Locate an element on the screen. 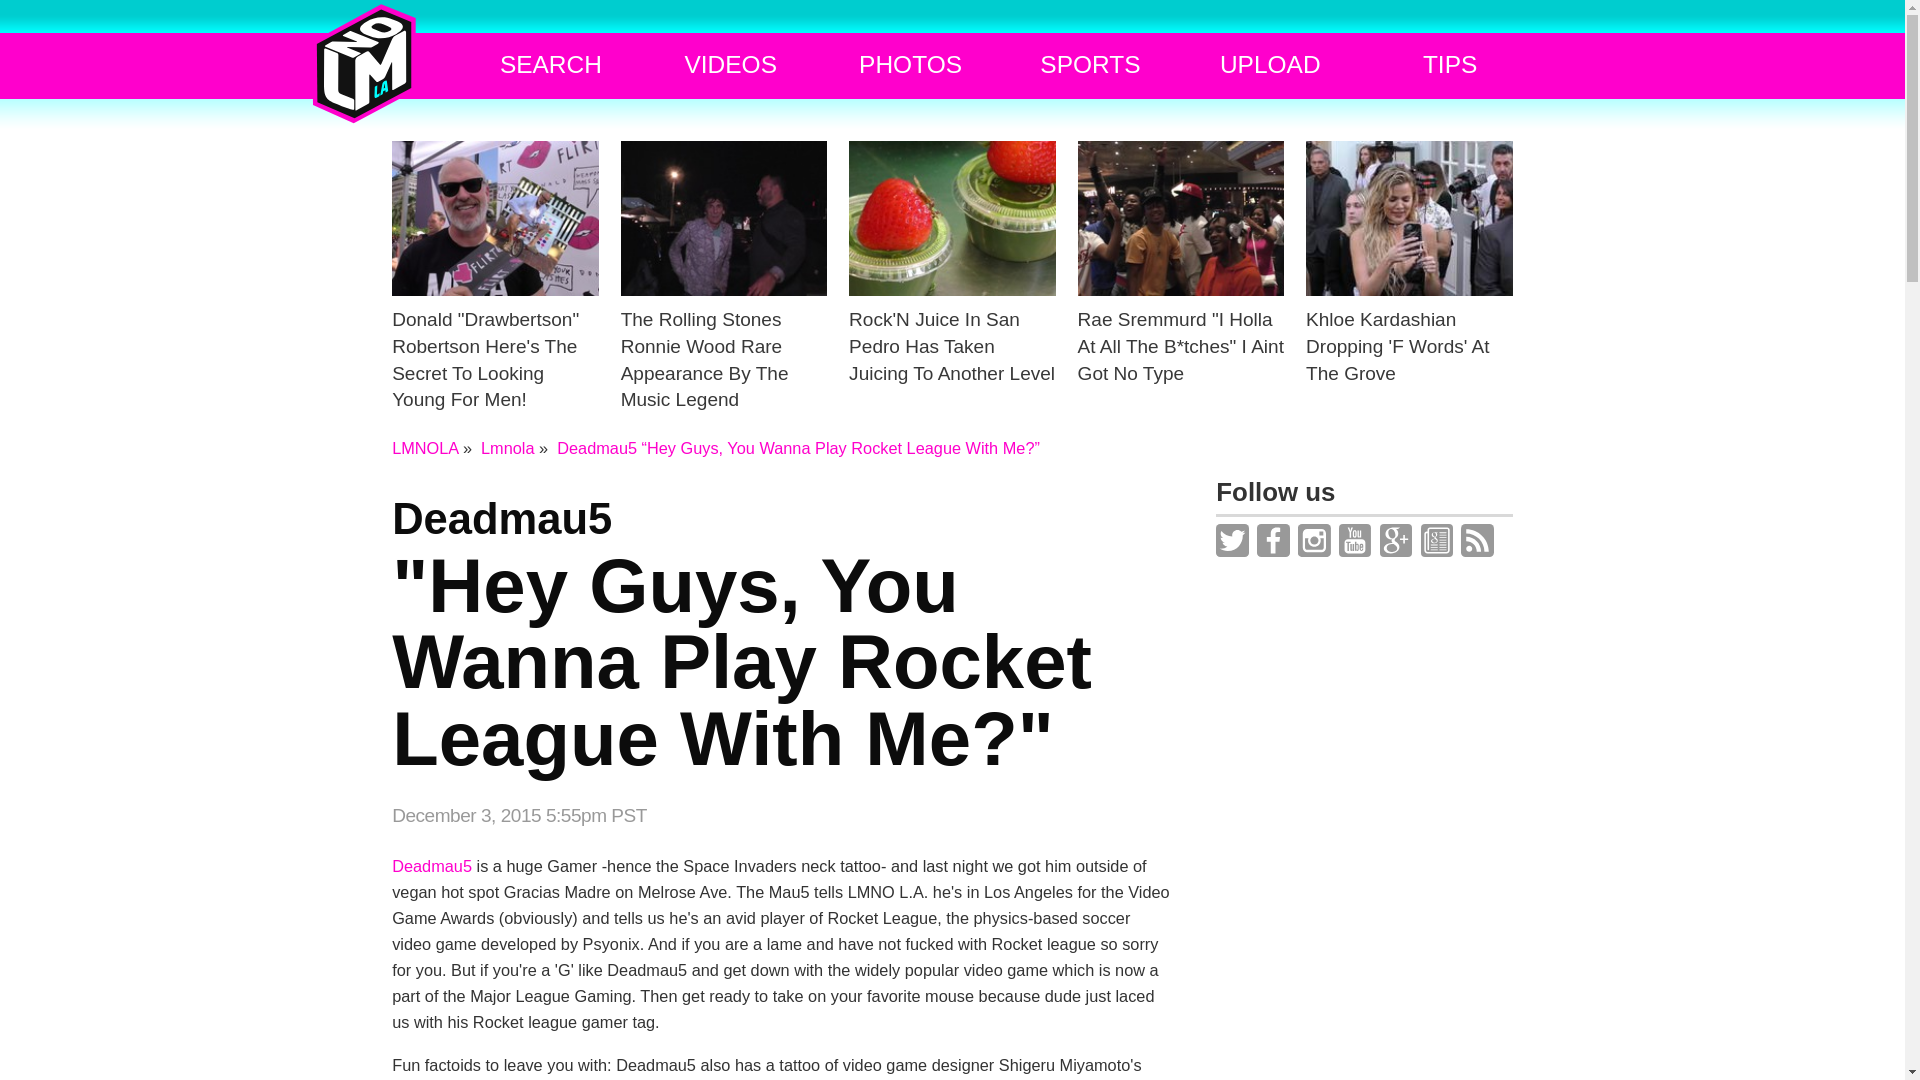 The width and height of the screenshot is (1920, 1080). UPLOAD is located at coordinates (1270, 65).